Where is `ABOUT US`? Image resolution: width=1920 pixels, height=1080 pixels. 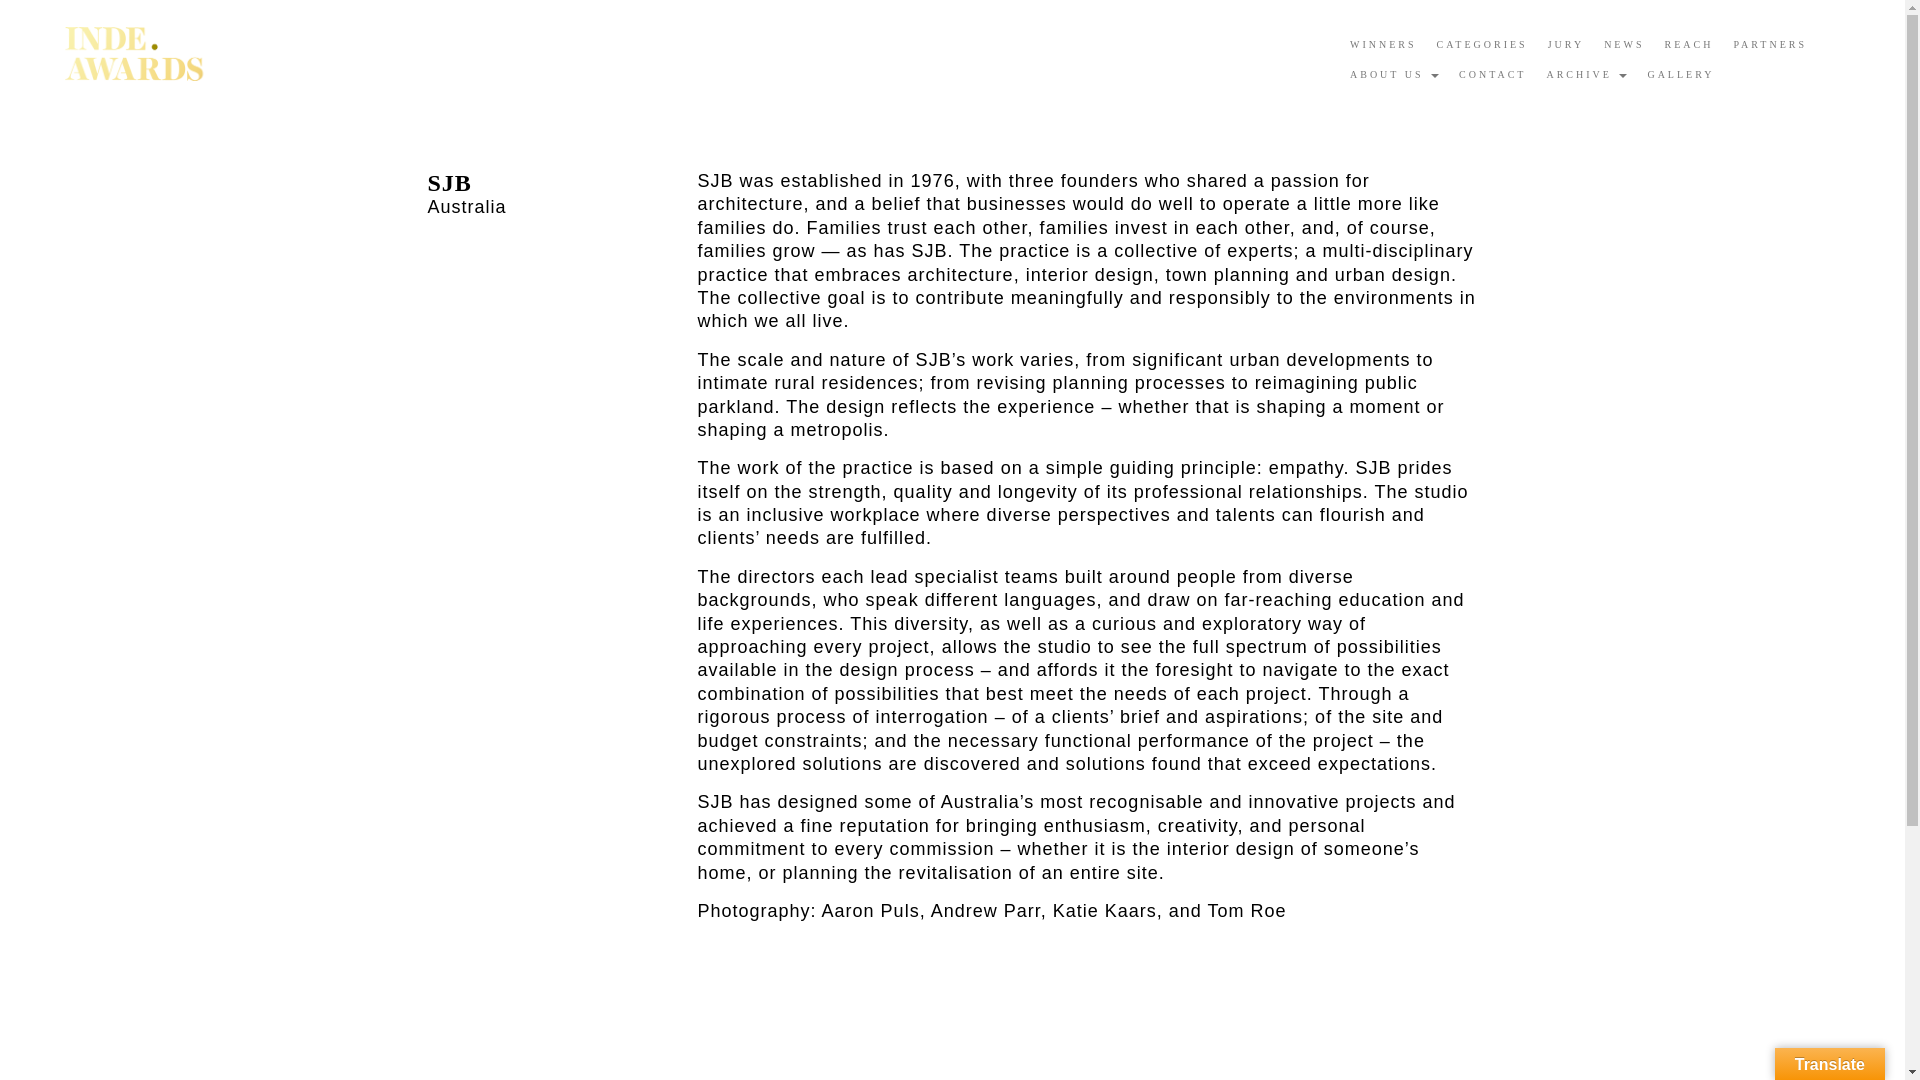 ABOUT US is located at coordinates (1394, 74).